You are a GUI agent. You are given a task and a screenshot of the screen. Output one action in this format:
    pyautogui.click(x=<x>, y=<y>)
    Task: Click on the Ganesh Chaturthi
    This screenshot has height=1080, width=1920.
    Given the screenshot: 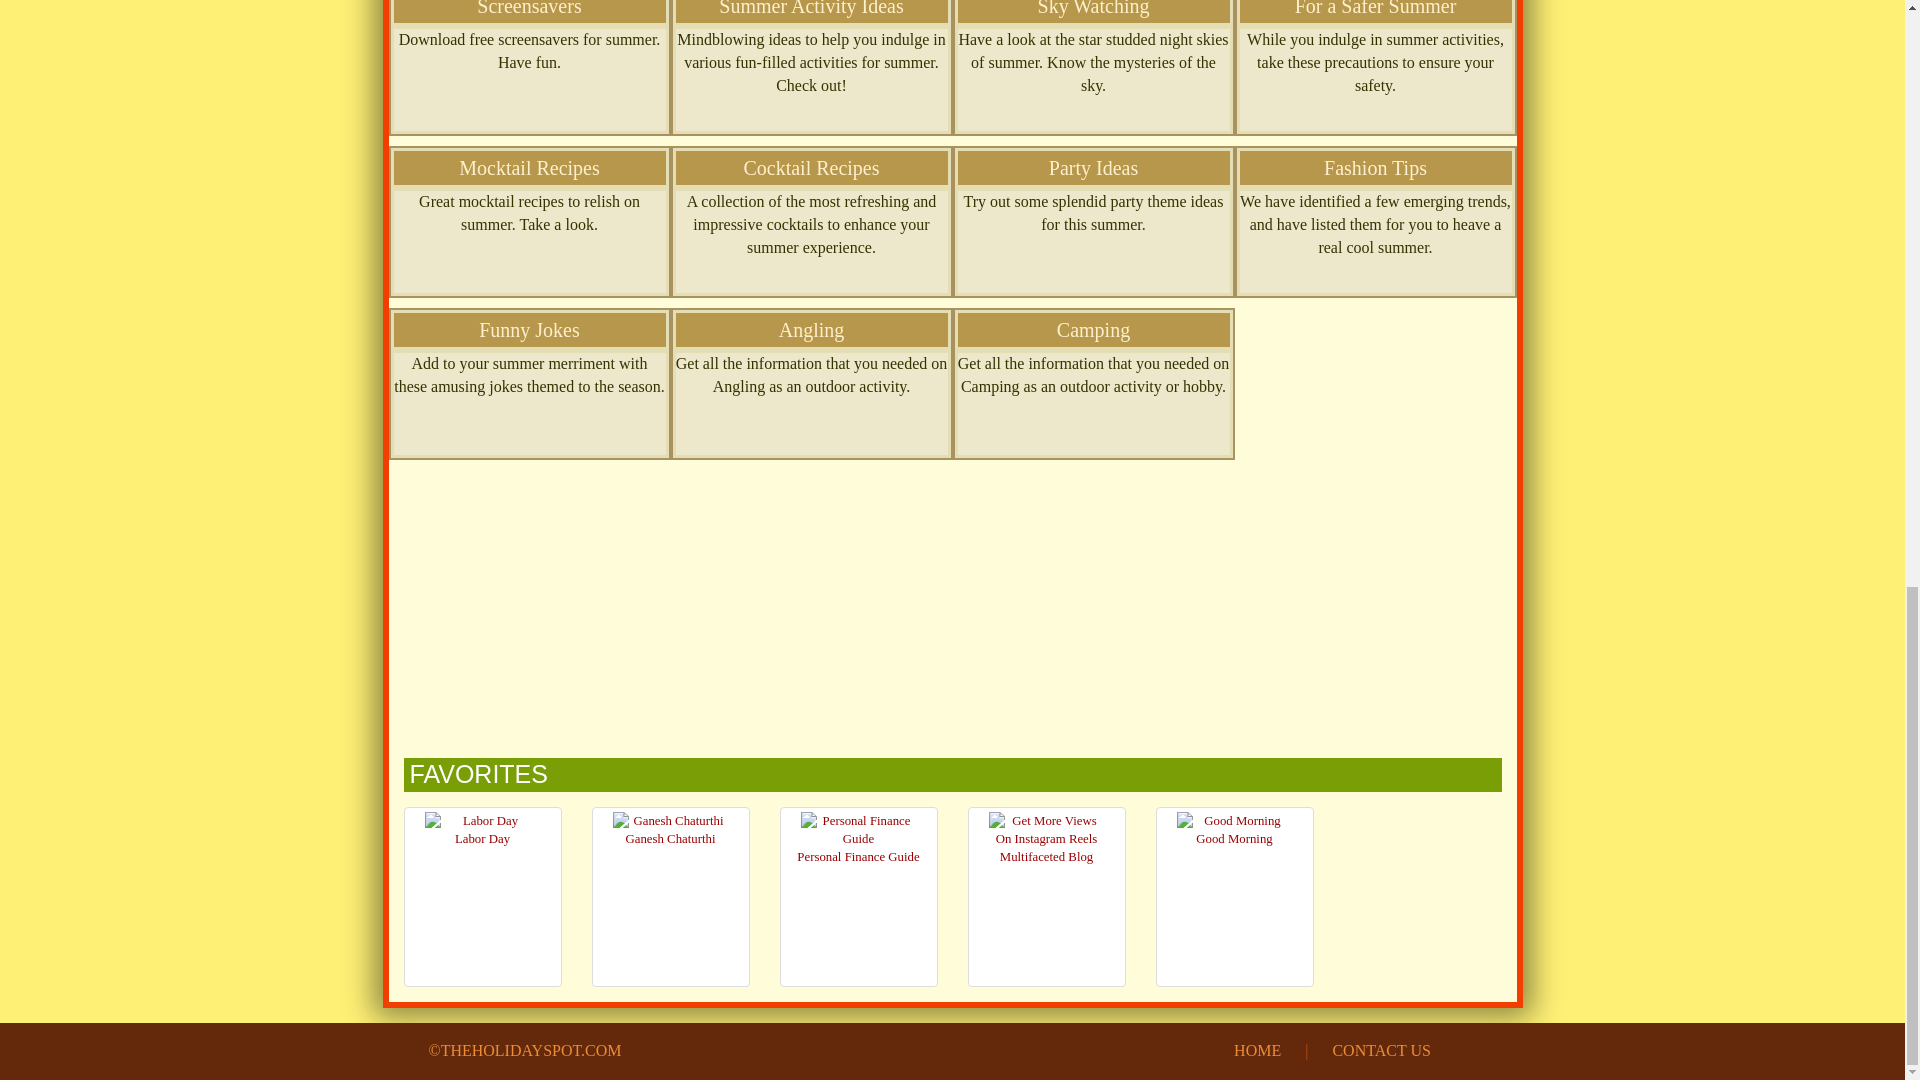 What is the action you would take?
    pyautogui.click(x=670, y=821)
    